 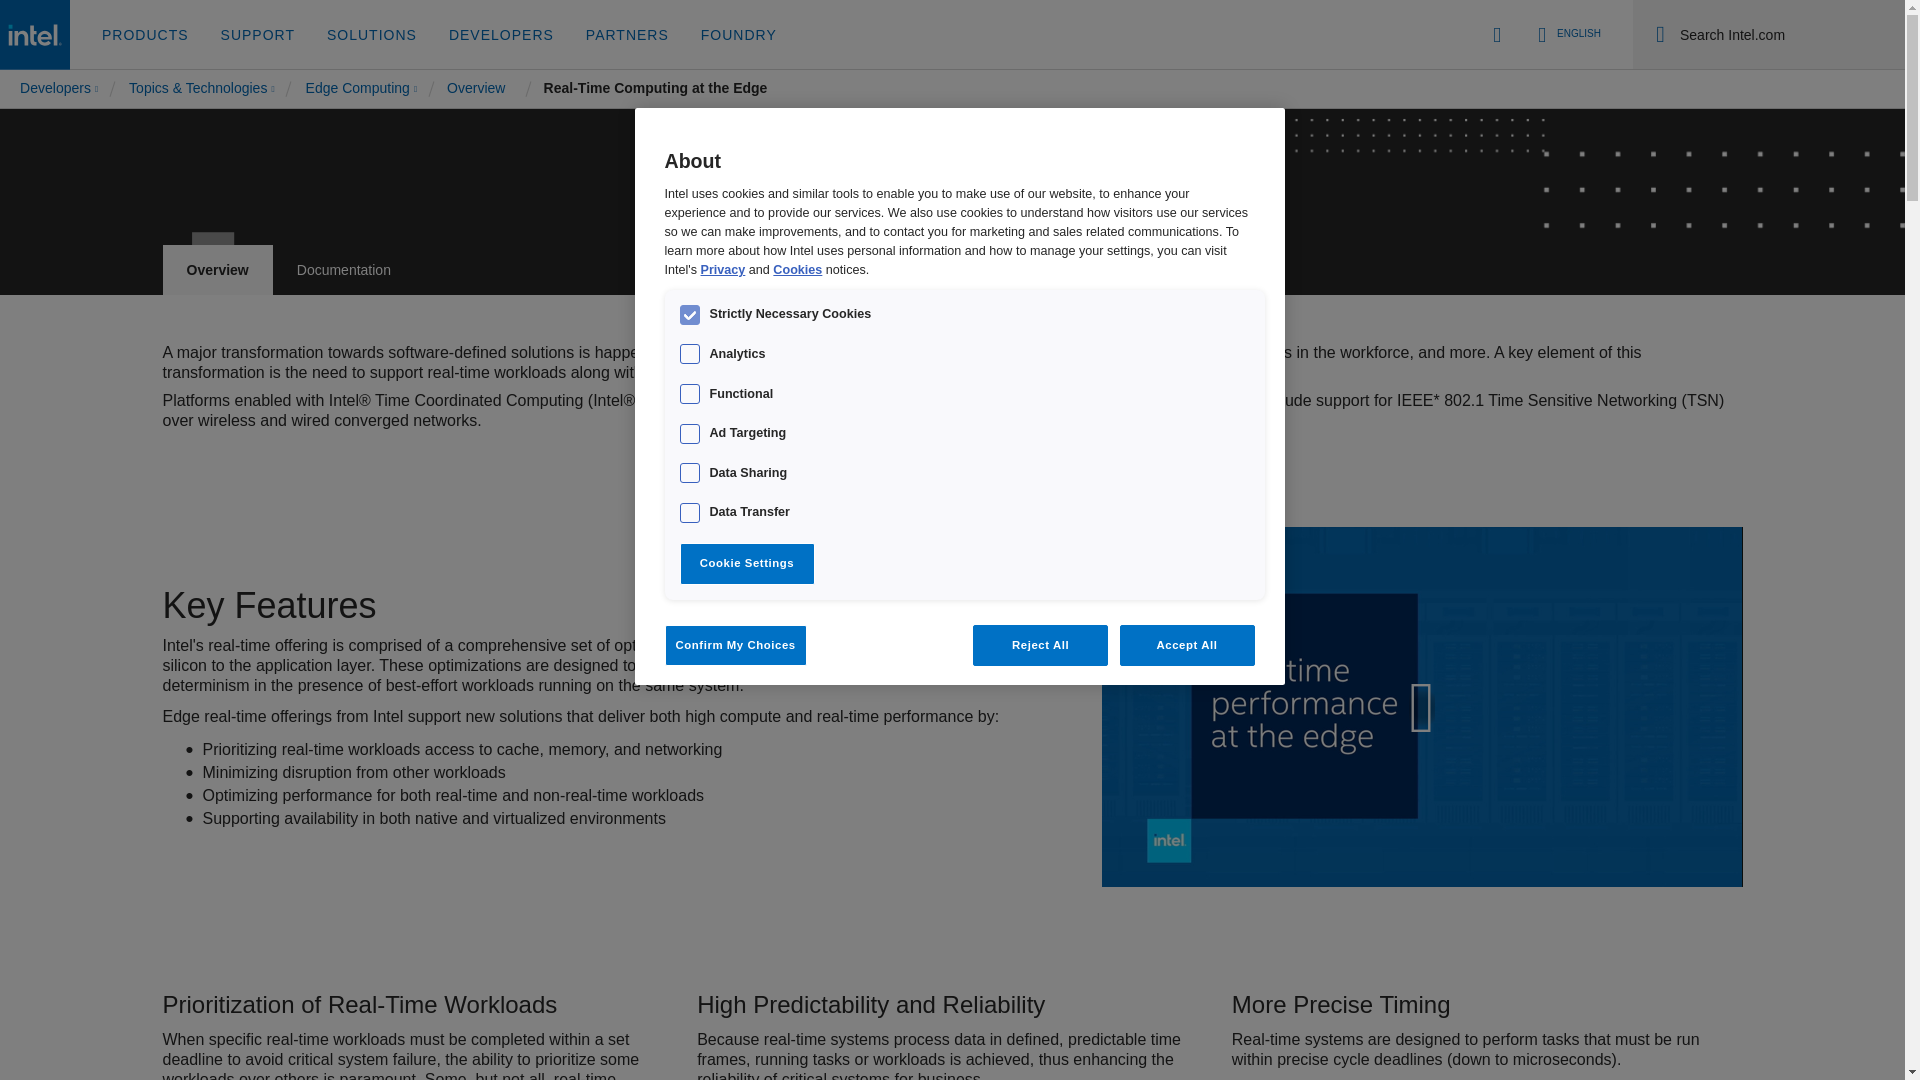 What do you see at coordinates (951, 270) in the screenshot?
I see `Language Selector` at bounding box center [951, 270].